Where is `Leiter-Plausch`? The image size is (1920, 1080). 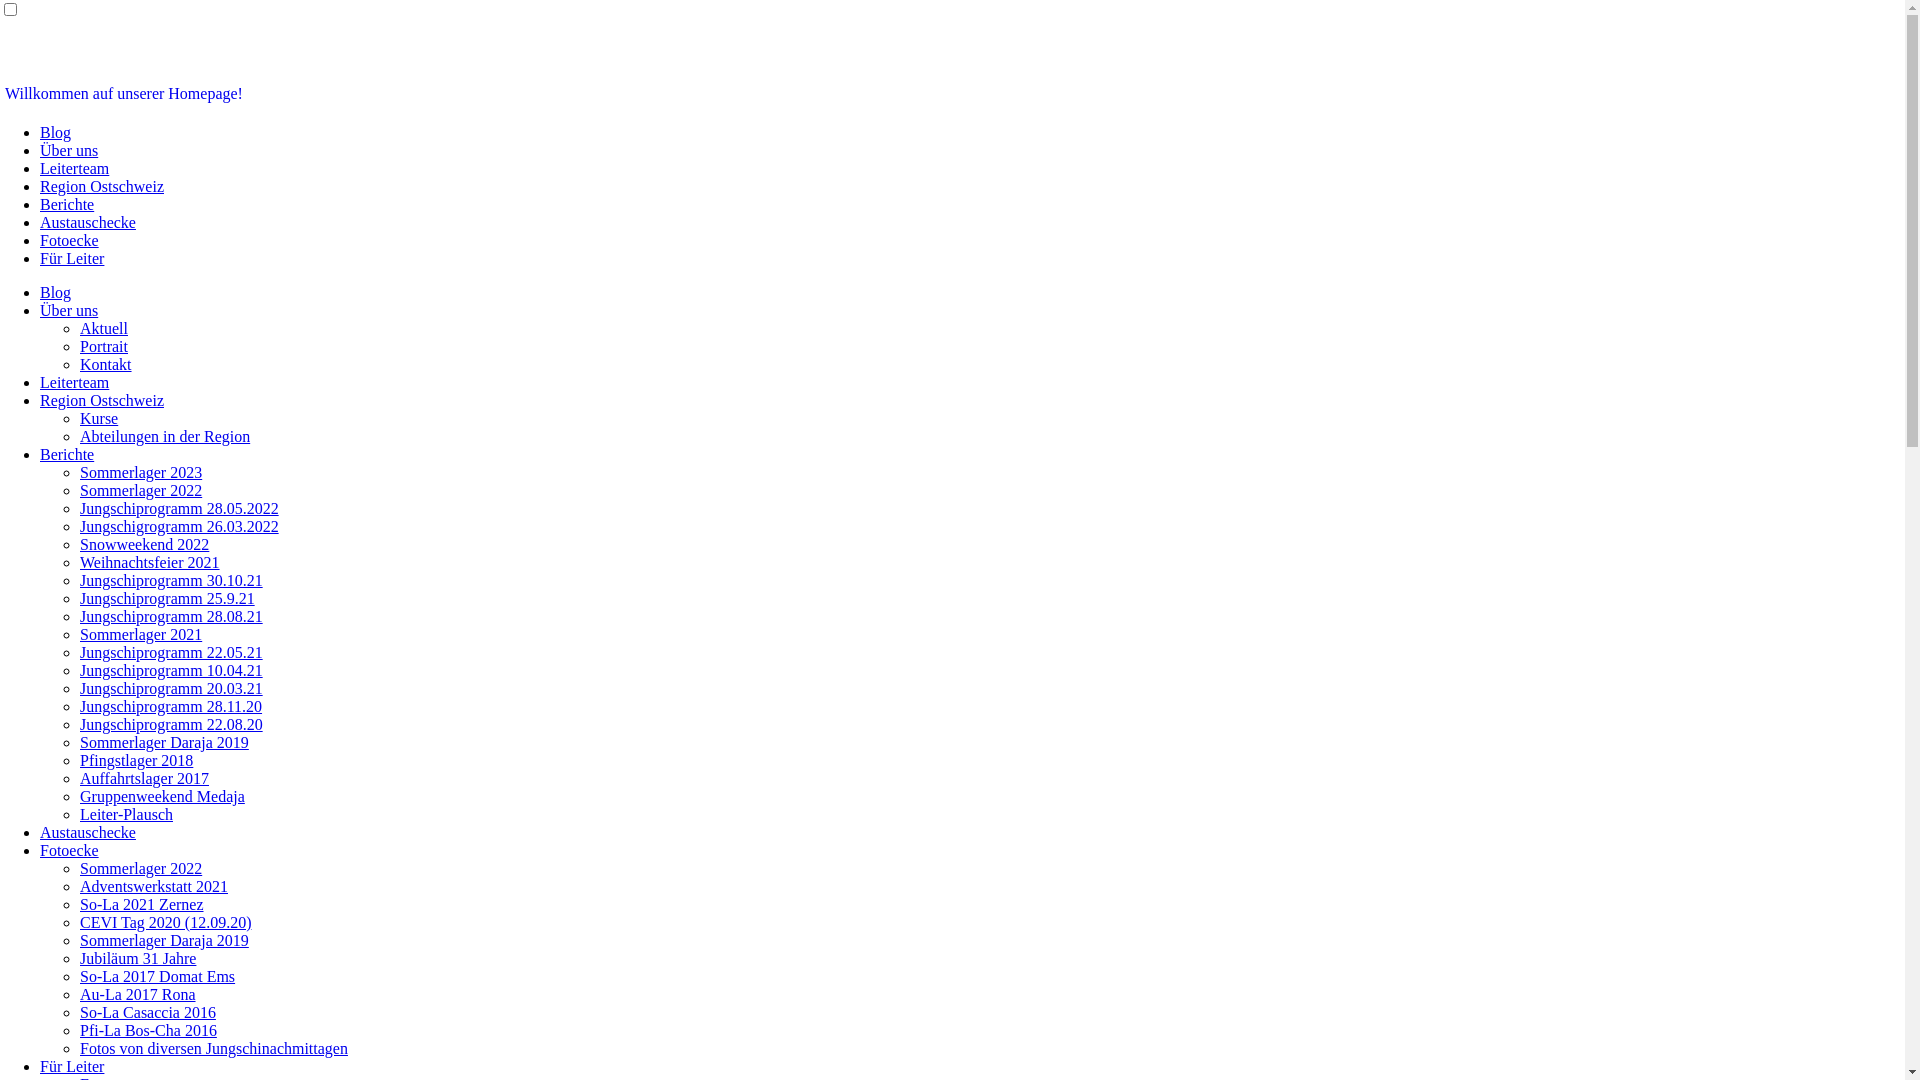
Leiter-Plausch is located at coordinates (126, 814).